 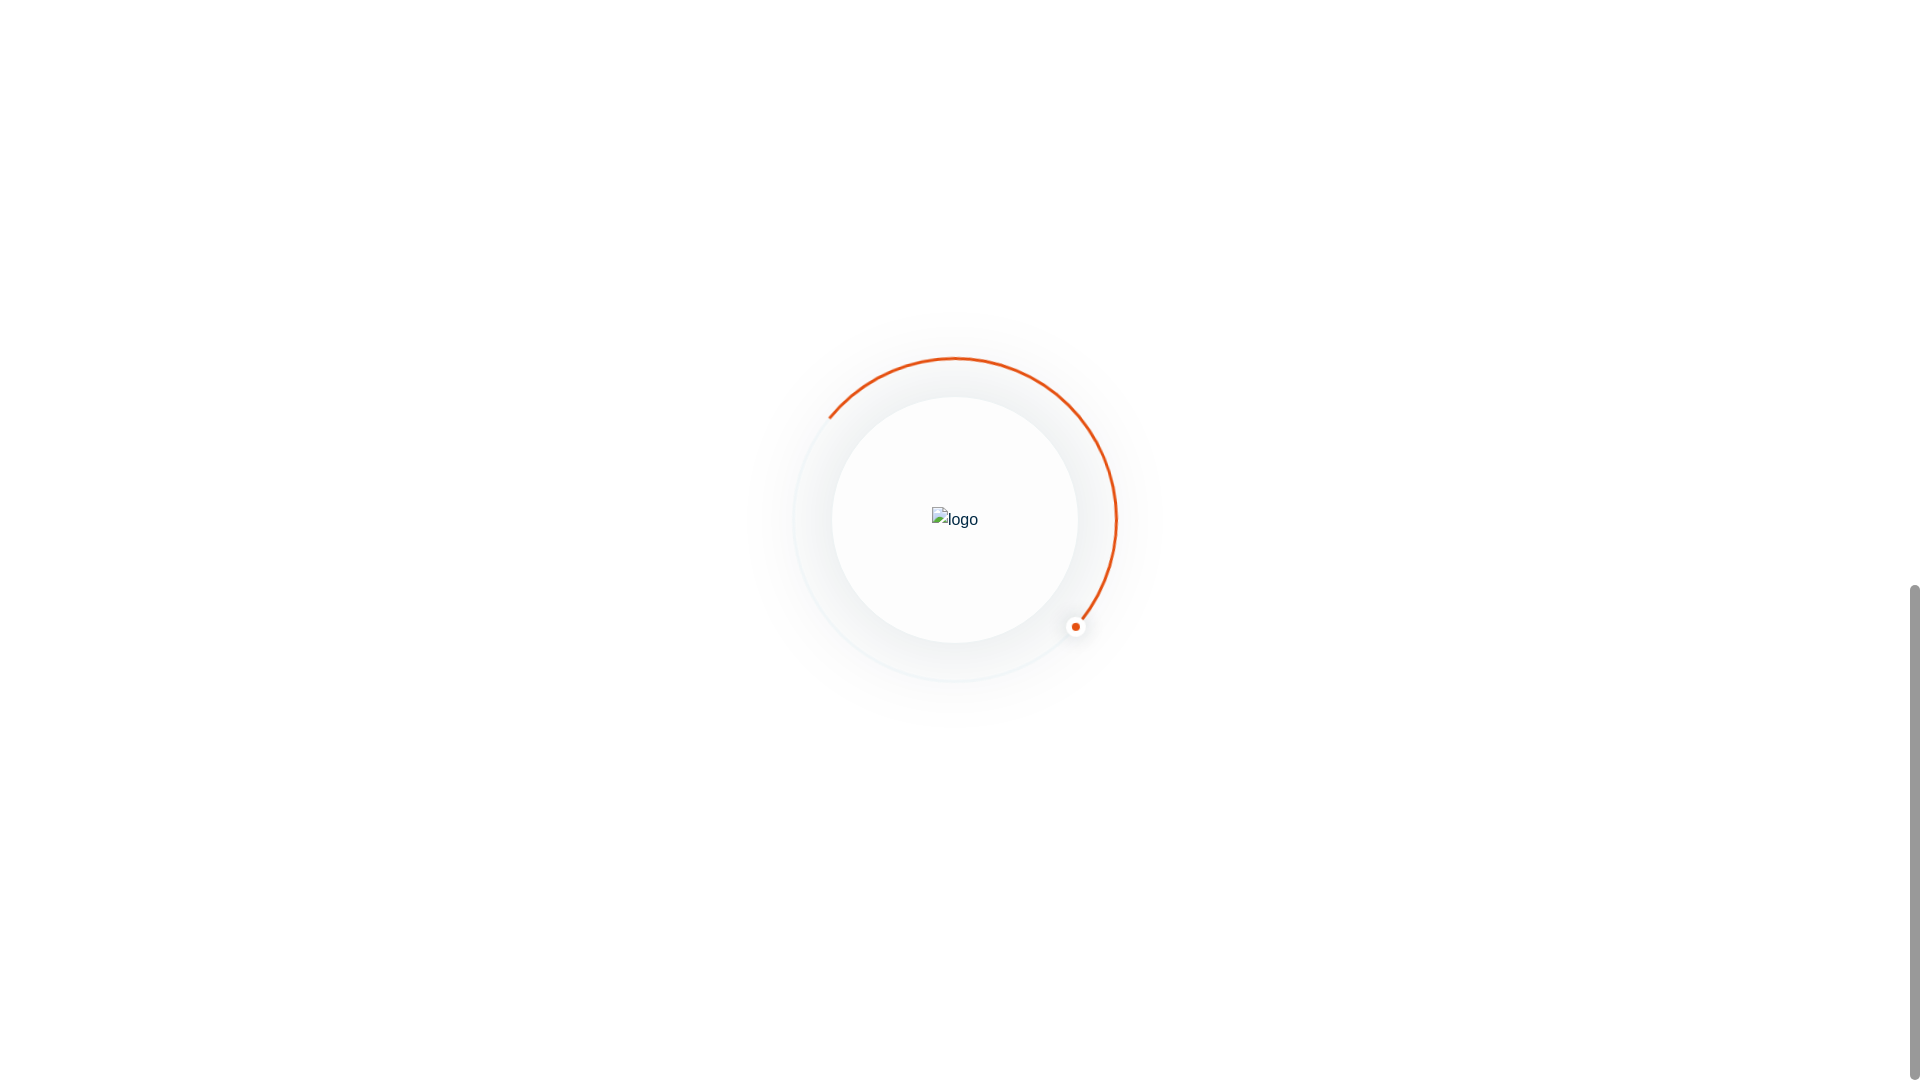 I want to click on Resource Utilization, so click(x=456, y=722).